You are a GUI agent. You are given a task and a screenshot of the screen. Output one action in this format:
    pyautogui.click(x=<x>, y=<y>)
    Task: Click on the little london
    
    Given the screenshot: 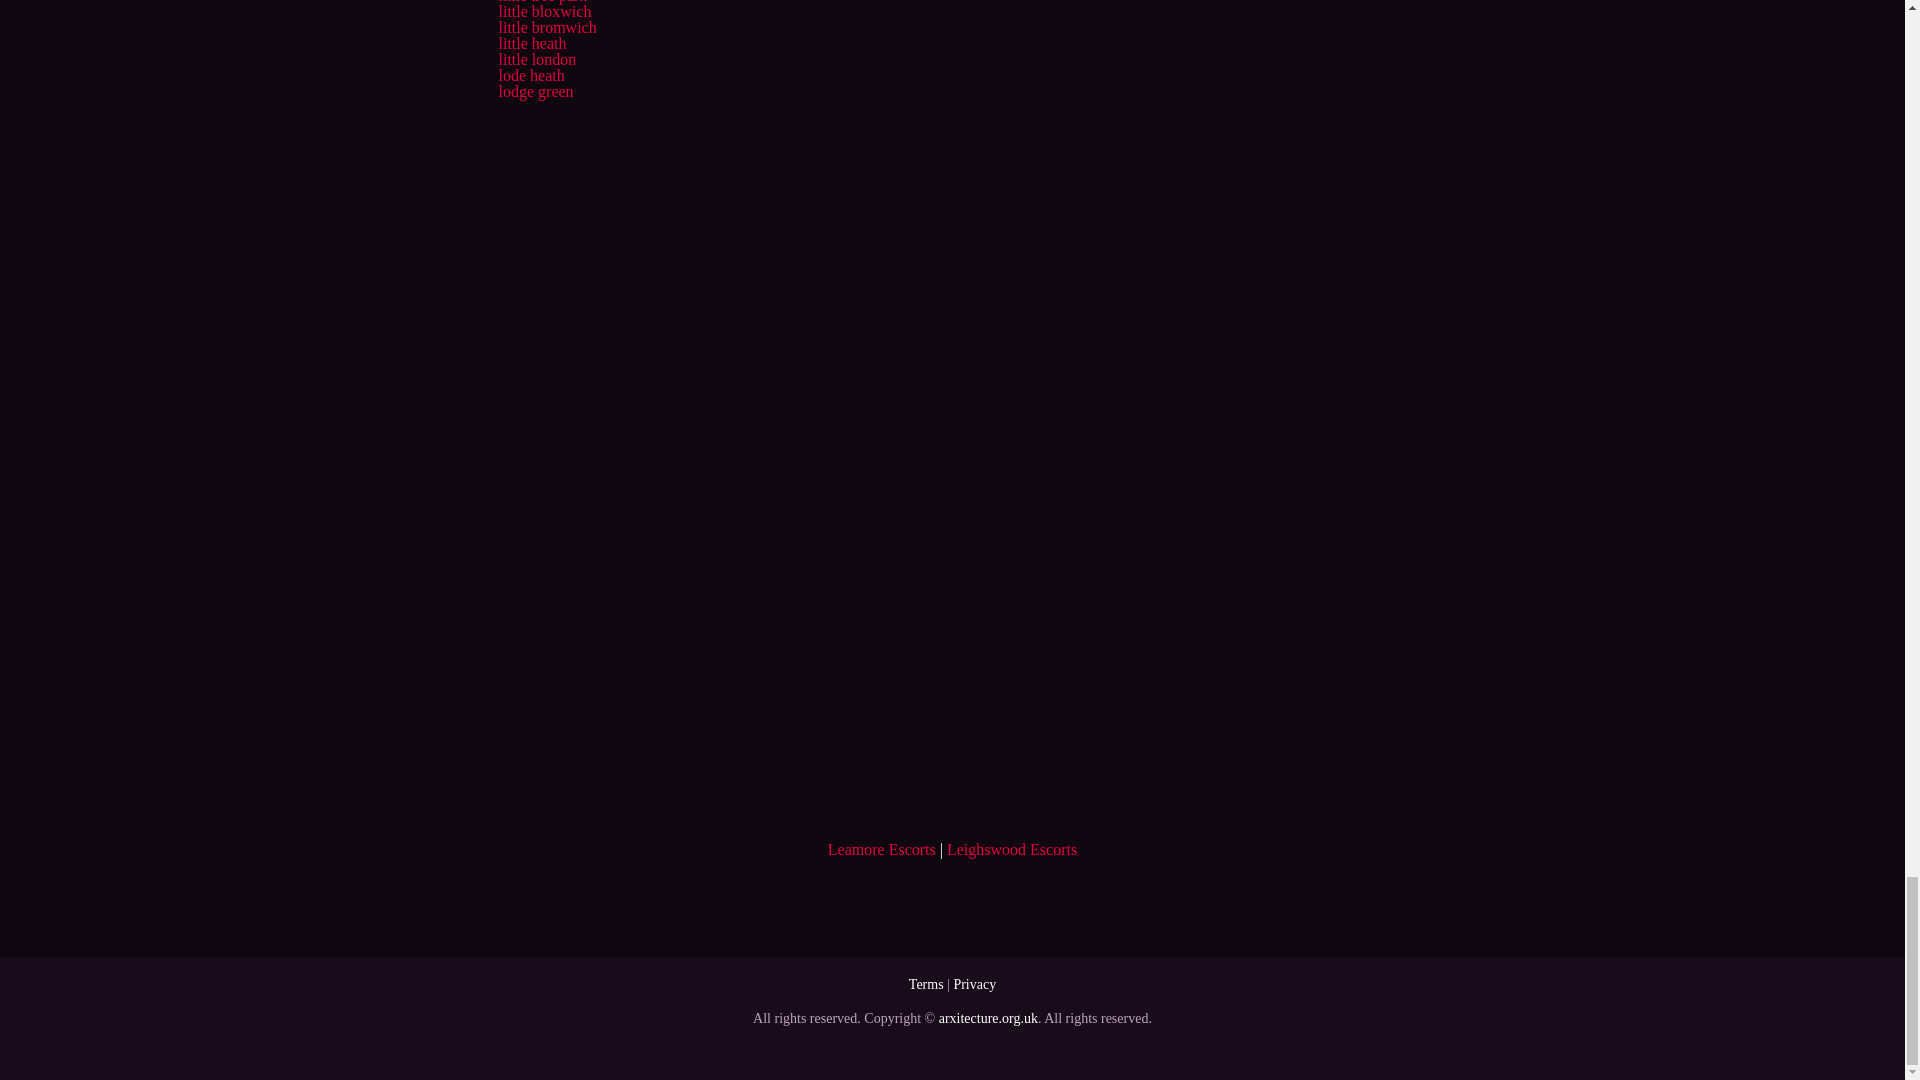 What is the action you would take?
    pyautogui.click(x=536, y=59)
    